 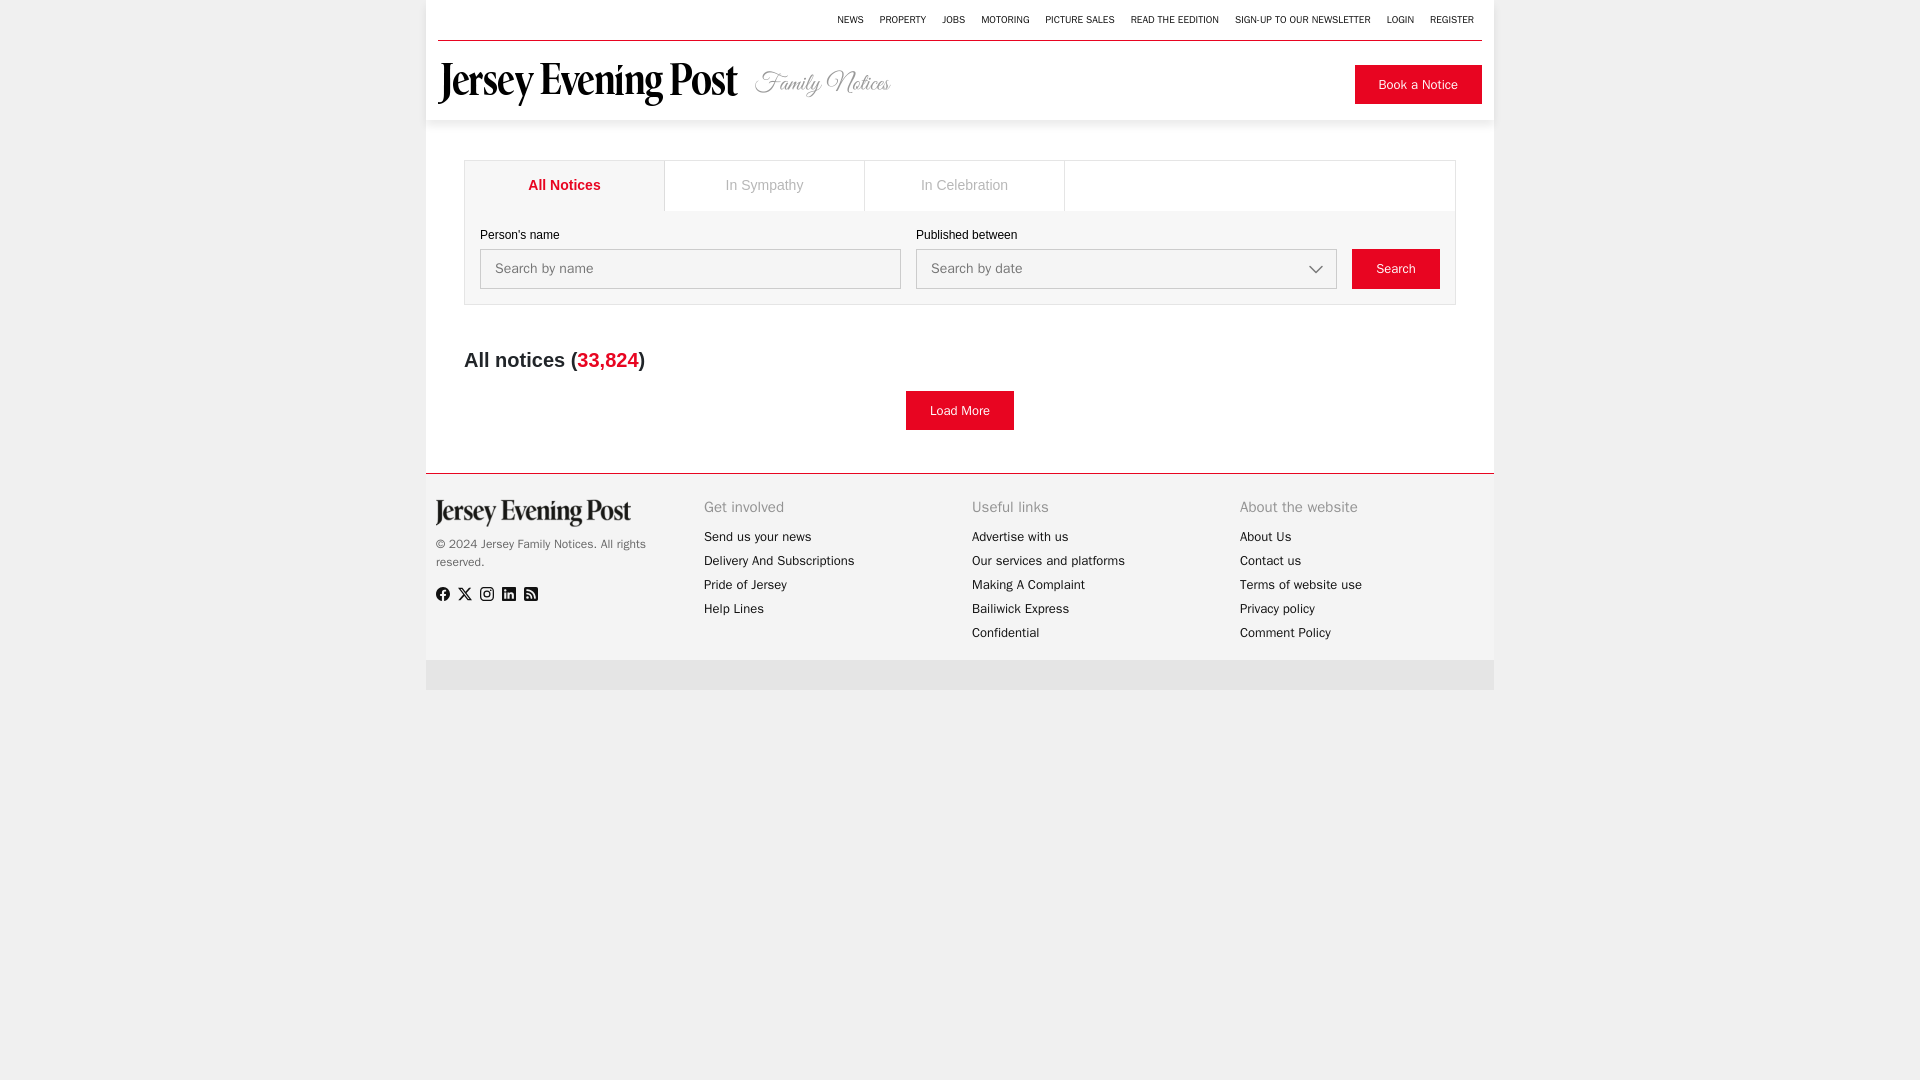 What do you see at coordinates (764, 185) in the screenshot?
I see `In Sympathy` at bounding box center [764, 185].